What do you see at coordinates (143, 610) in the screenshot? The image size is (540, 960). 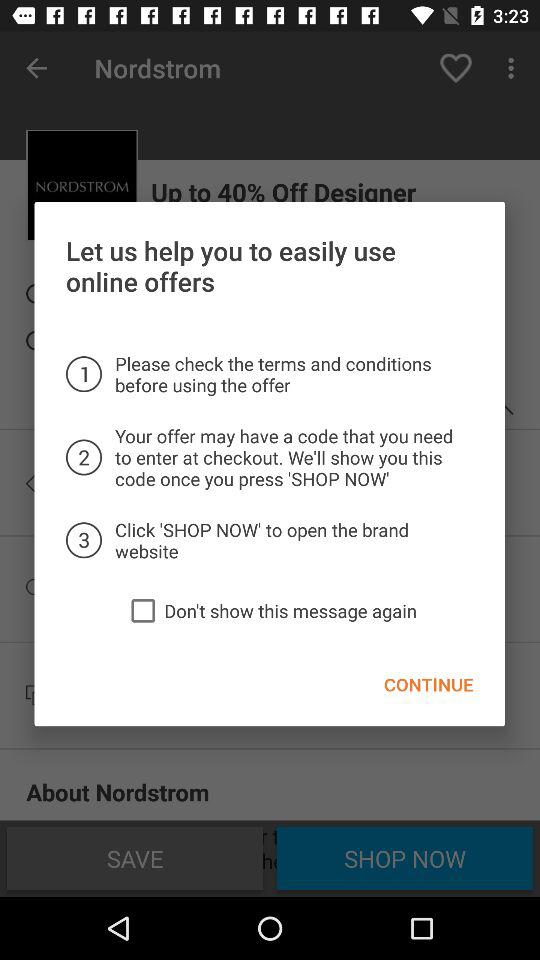 I see `do n't show again toggle` at bounding box center [143, 610].